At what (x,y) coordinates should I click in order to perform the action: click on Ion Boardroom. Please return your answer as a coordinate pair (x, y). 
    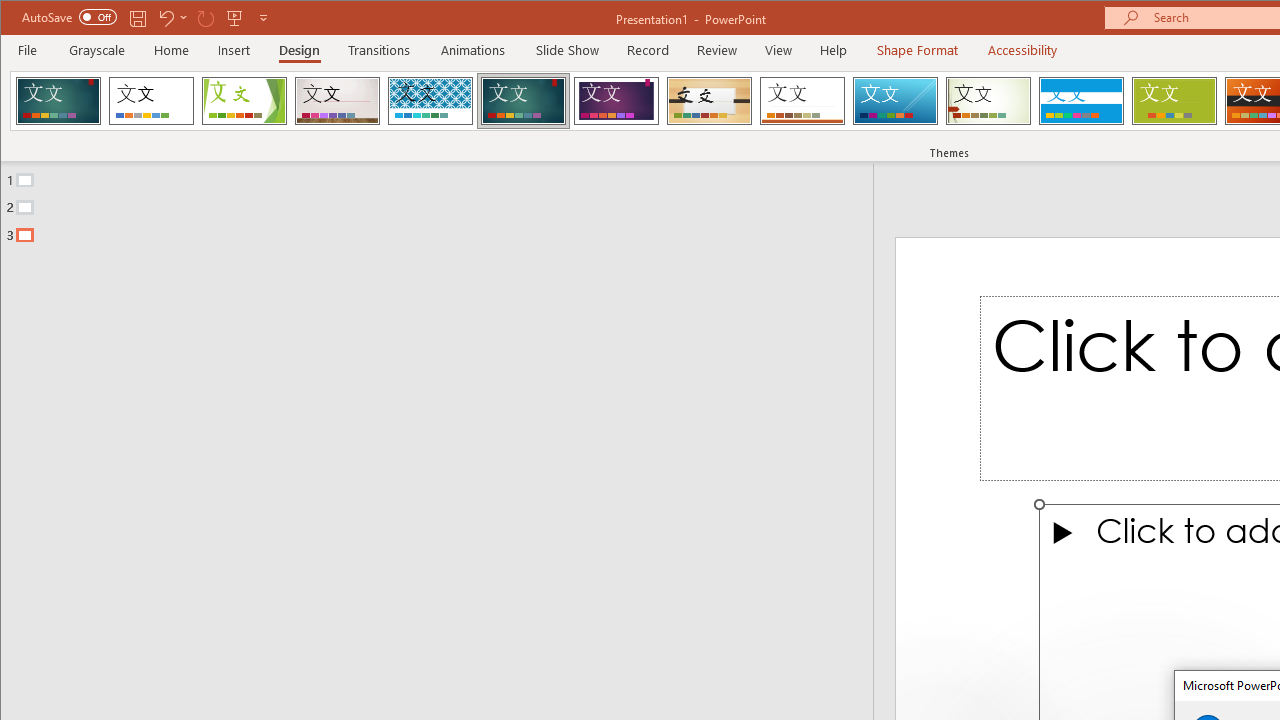
    Looking at the image, I should click on (616, 100).